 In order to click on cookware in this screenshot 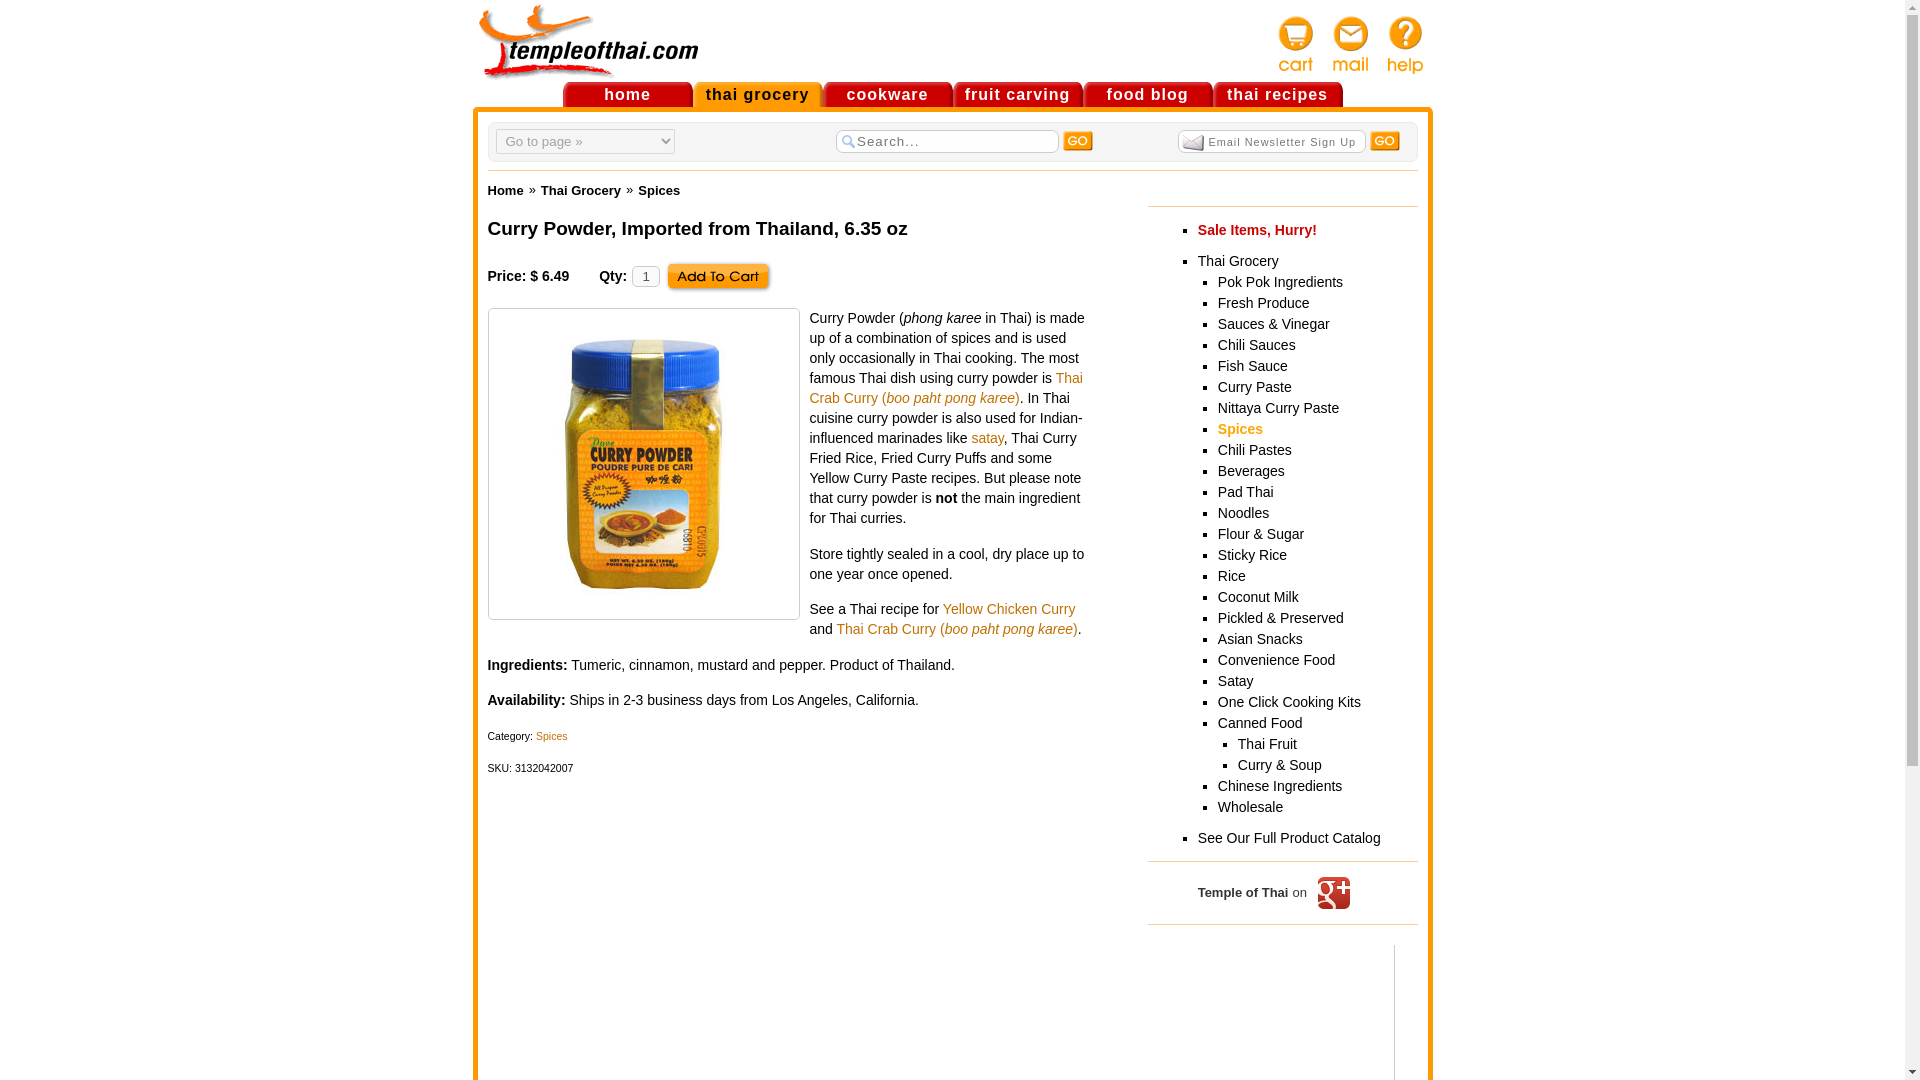, I will do `click(886, 94)`.